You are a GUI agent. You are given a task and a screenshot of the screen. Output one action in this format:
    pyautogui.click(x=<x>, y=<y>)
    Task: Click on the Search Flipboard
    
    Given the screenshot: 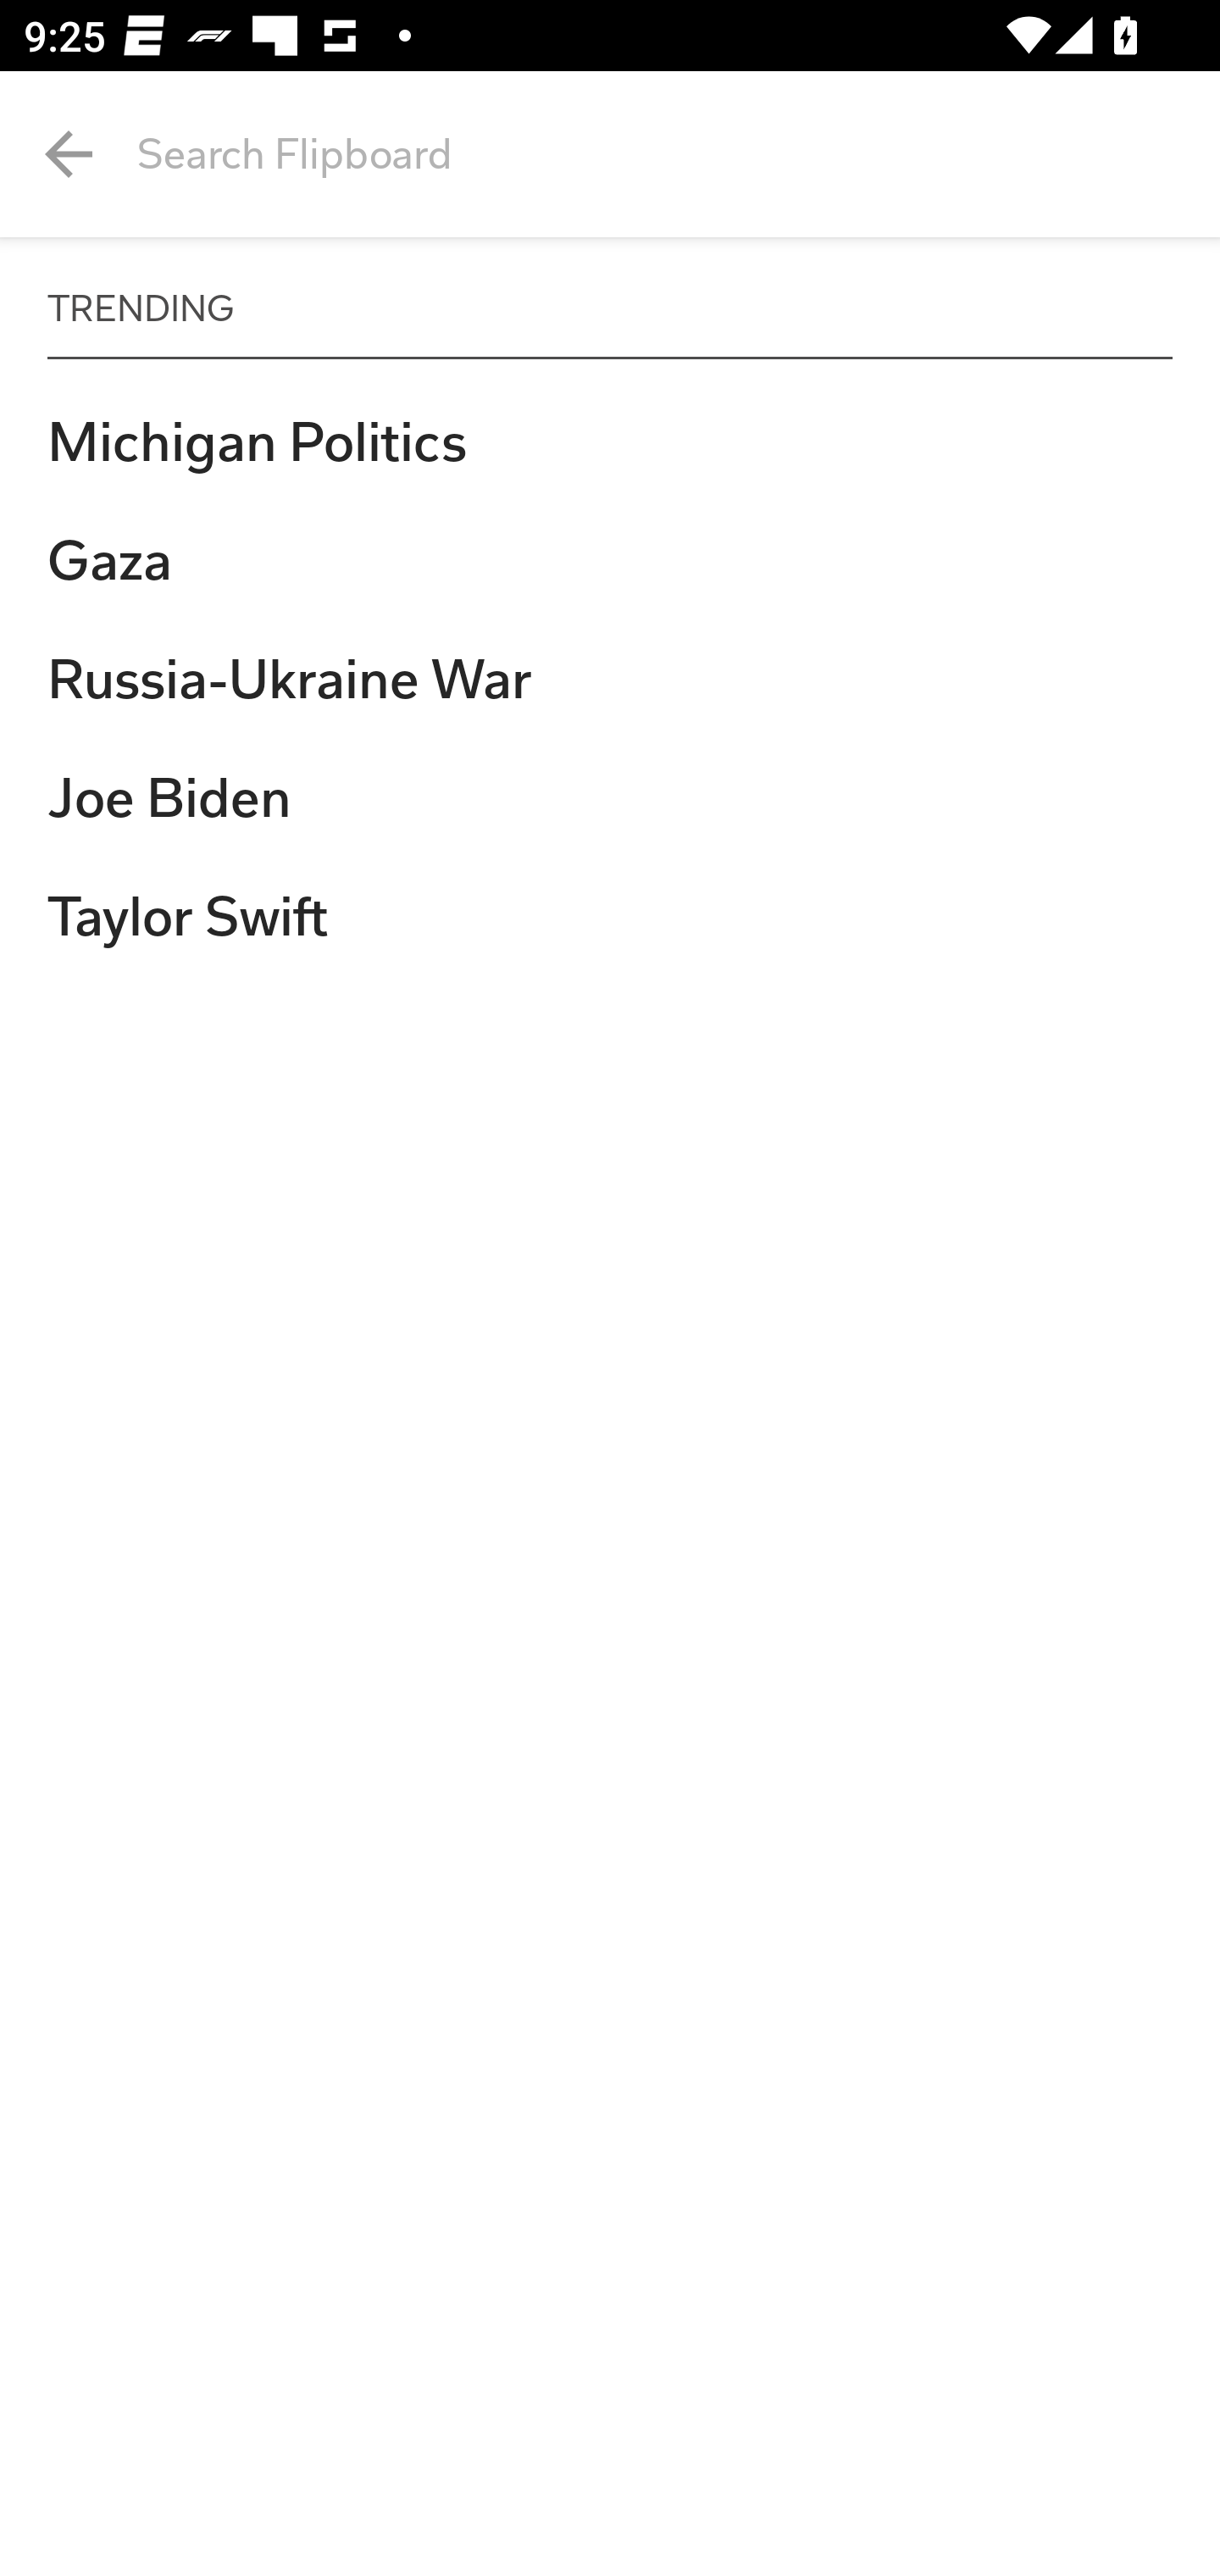 What is the action you would take?
    pyautogui.click(x=678, y=154)
    